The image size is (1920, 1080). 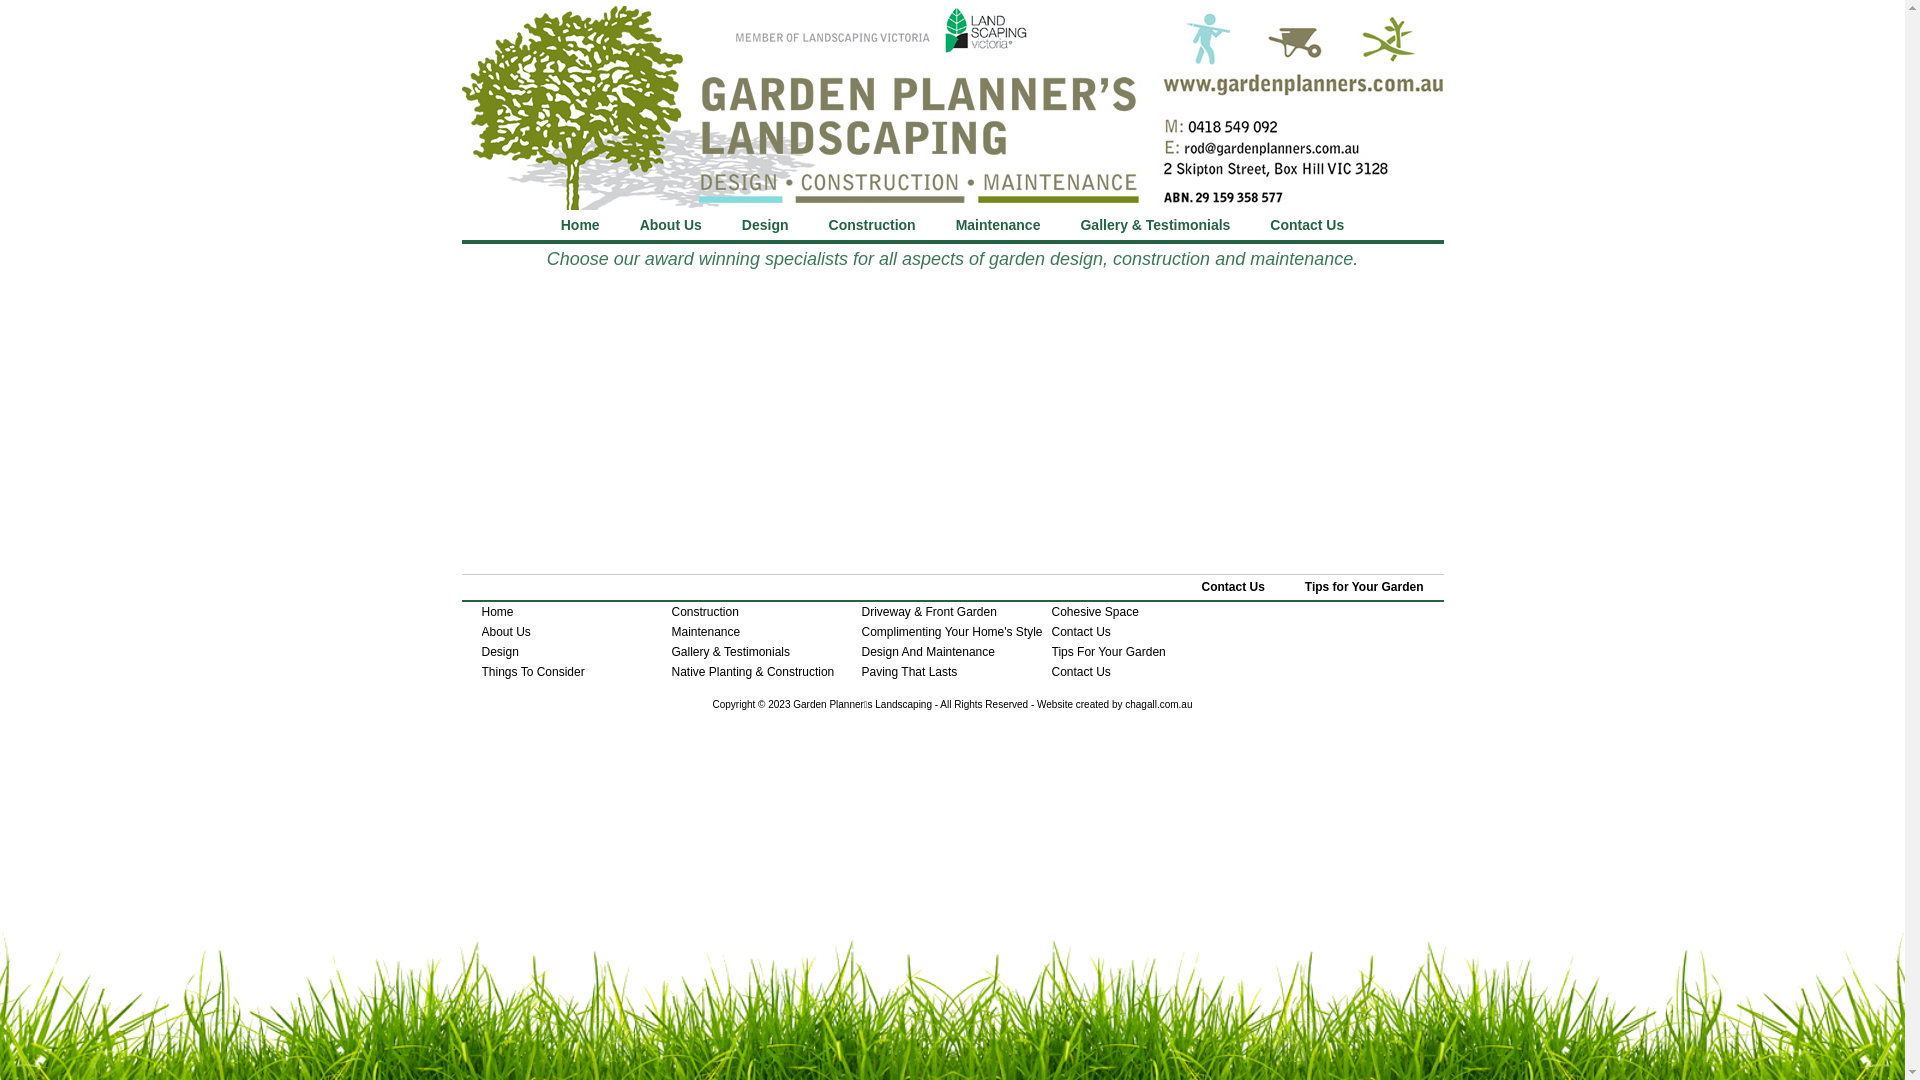 What do you see at coordinates (930, 612) in the screenshot?
I see `Driveway & Front Garden` at bounding box center [930, 612].